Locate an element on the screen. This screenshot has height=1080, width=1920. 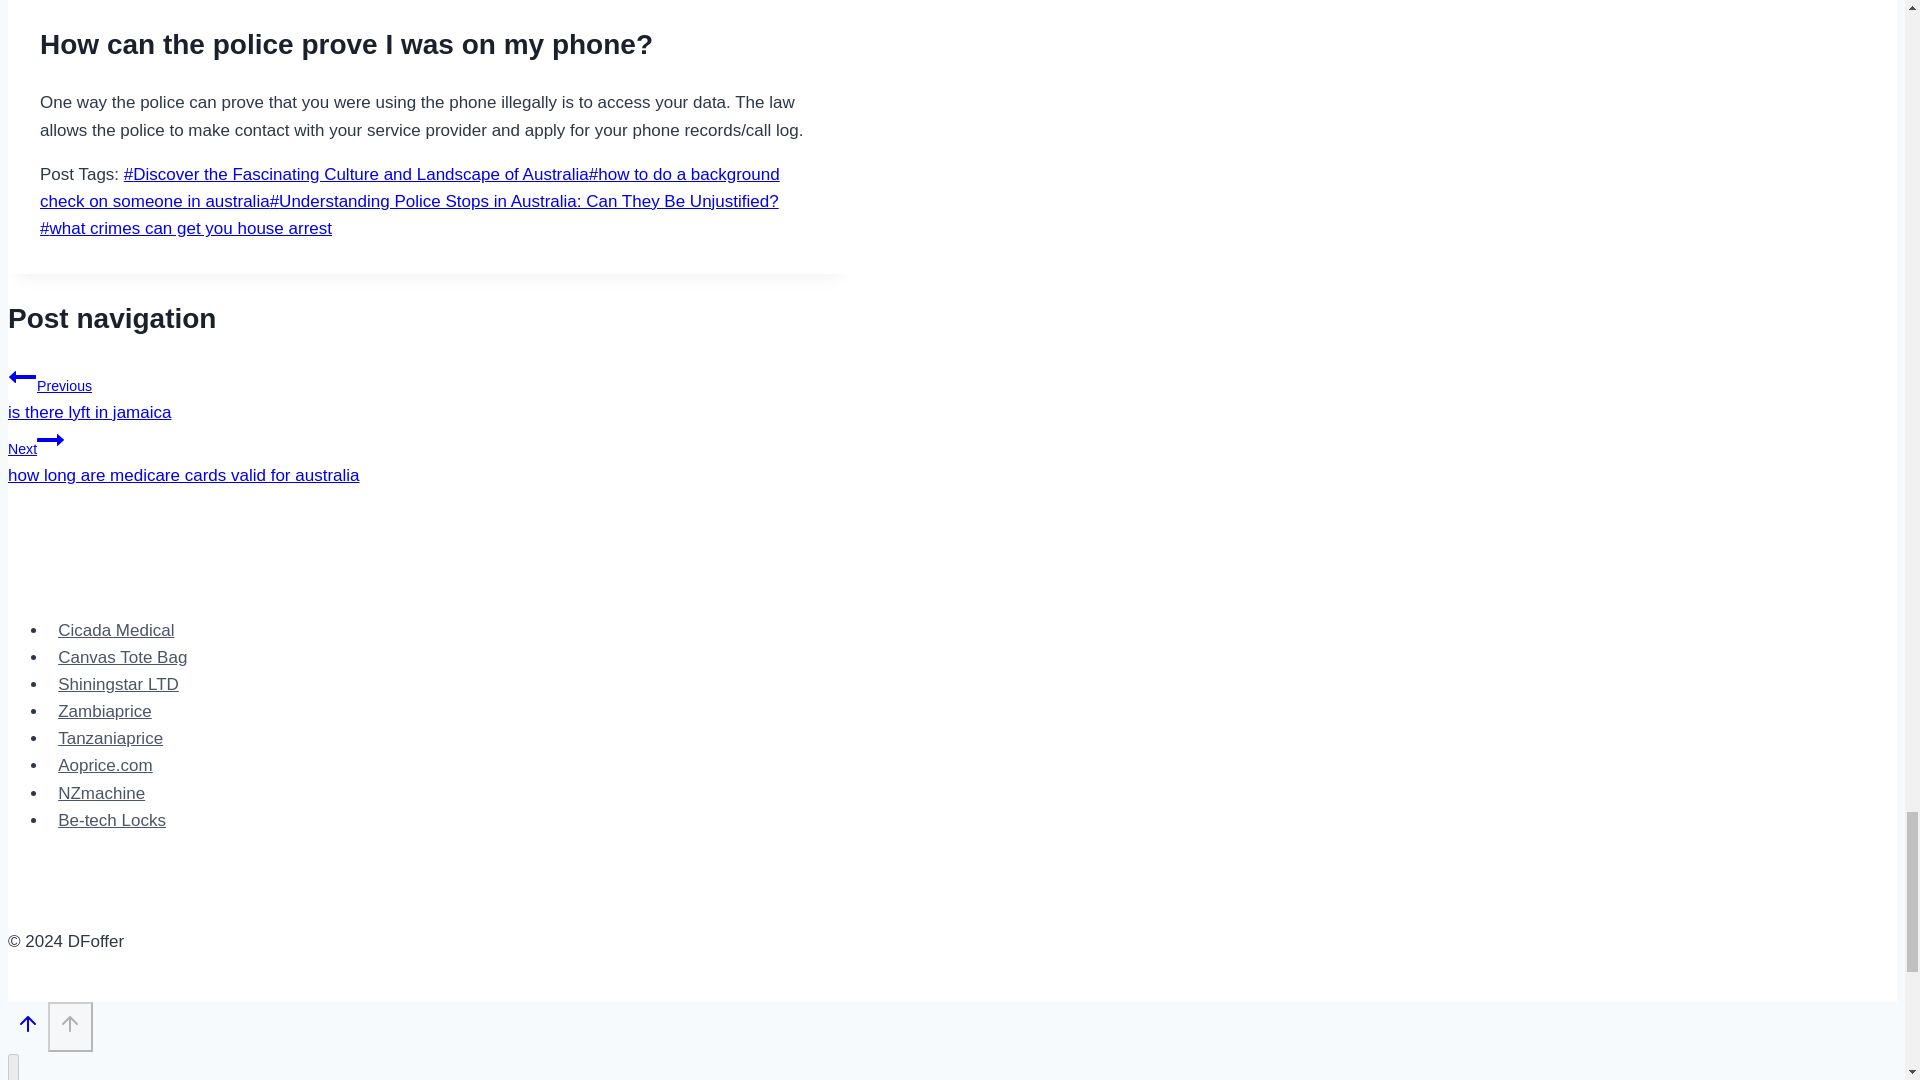
Previous is located at coordinates (116, 630).